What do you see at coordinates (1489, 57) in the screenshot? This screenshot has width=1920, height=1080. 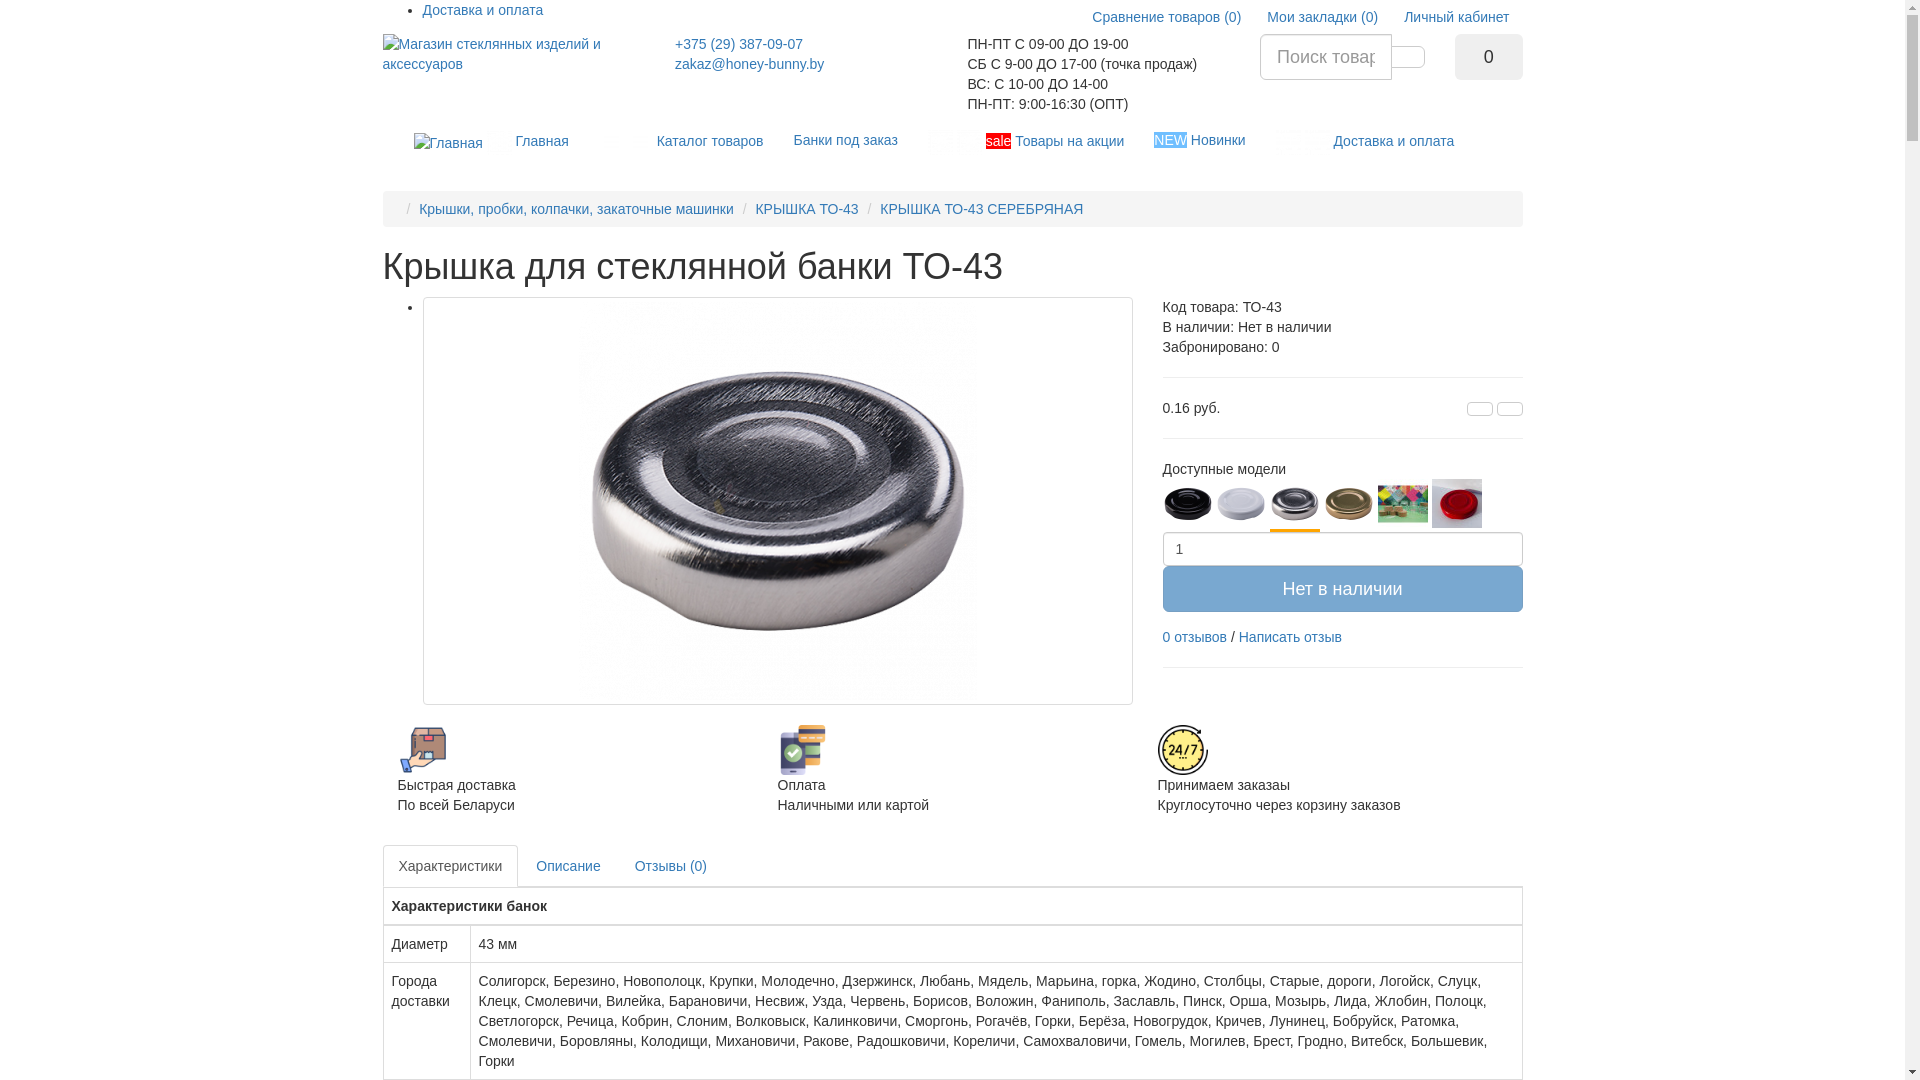 I see `0` at bounding box center [1489, 57].